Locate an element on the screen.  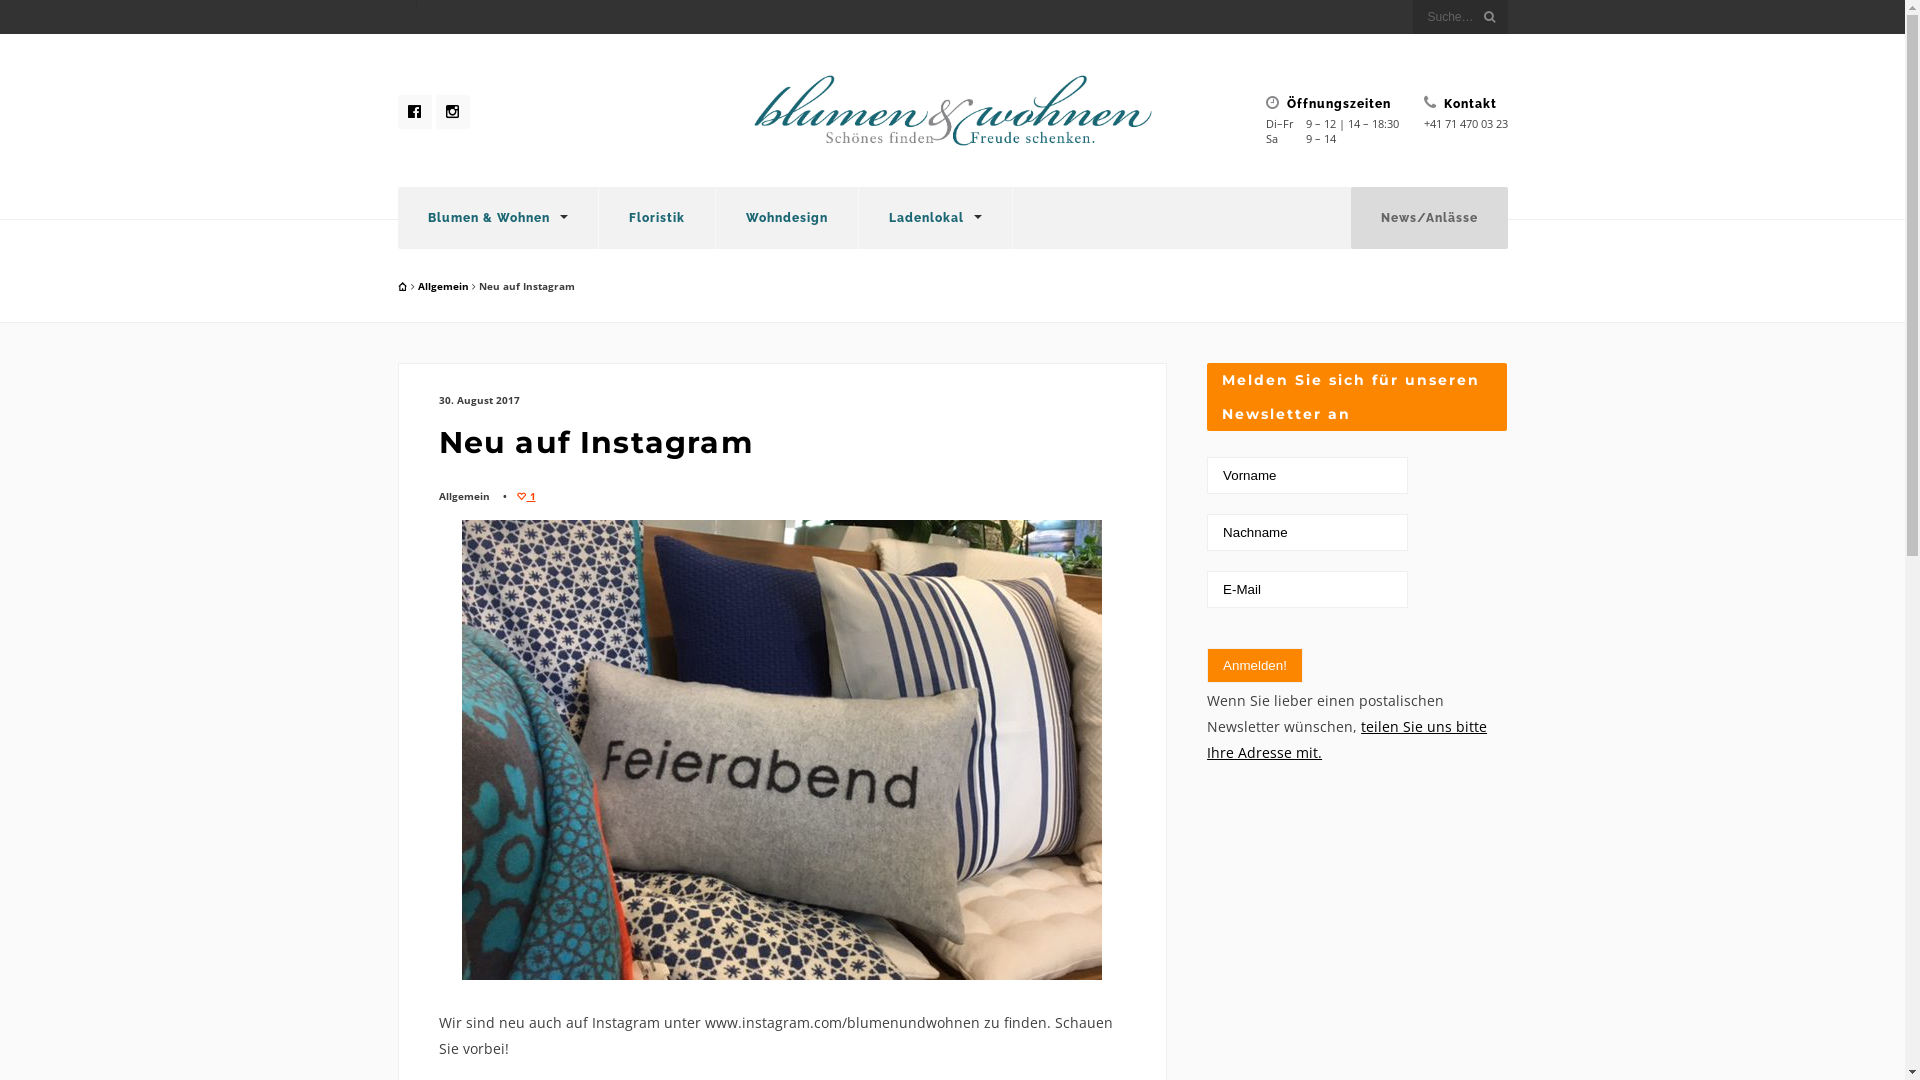
Allgemein is located at coordinates (464, 496).